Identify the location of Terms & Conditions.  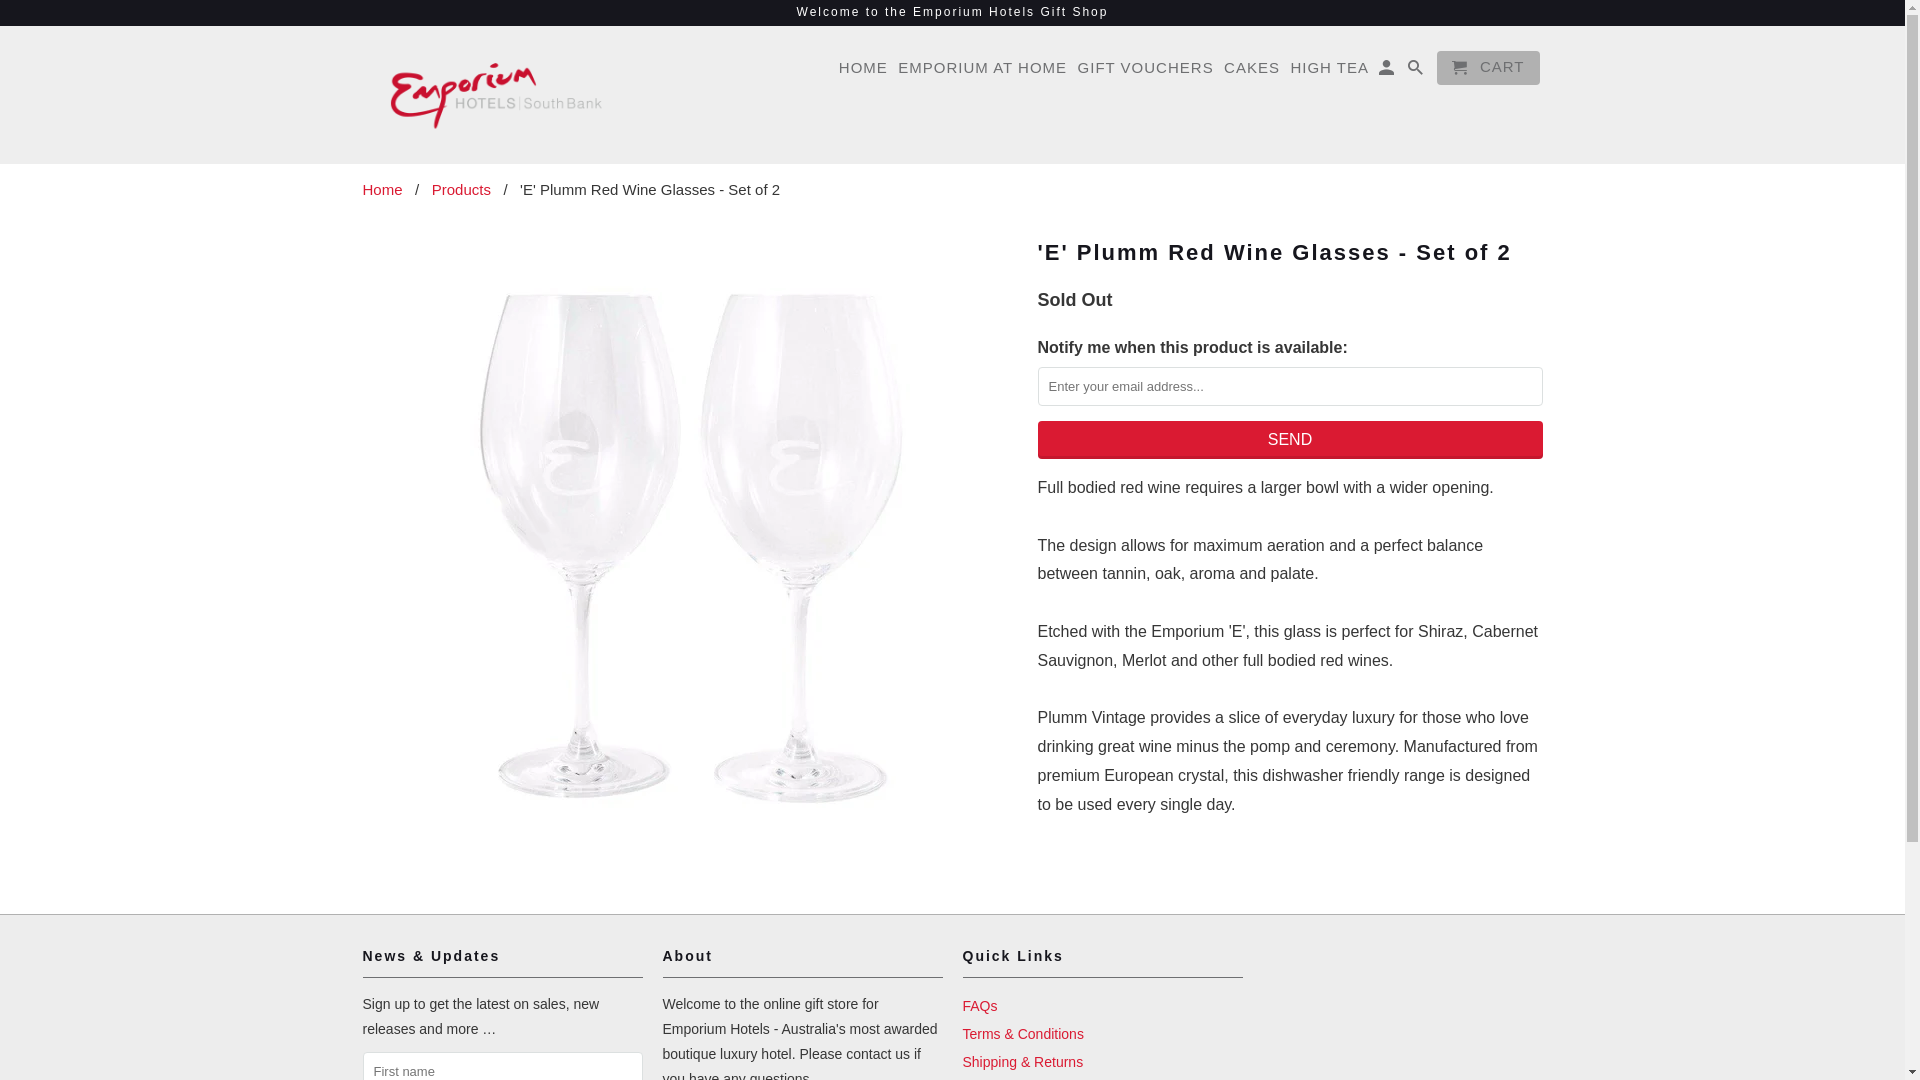
(1022, 1034).